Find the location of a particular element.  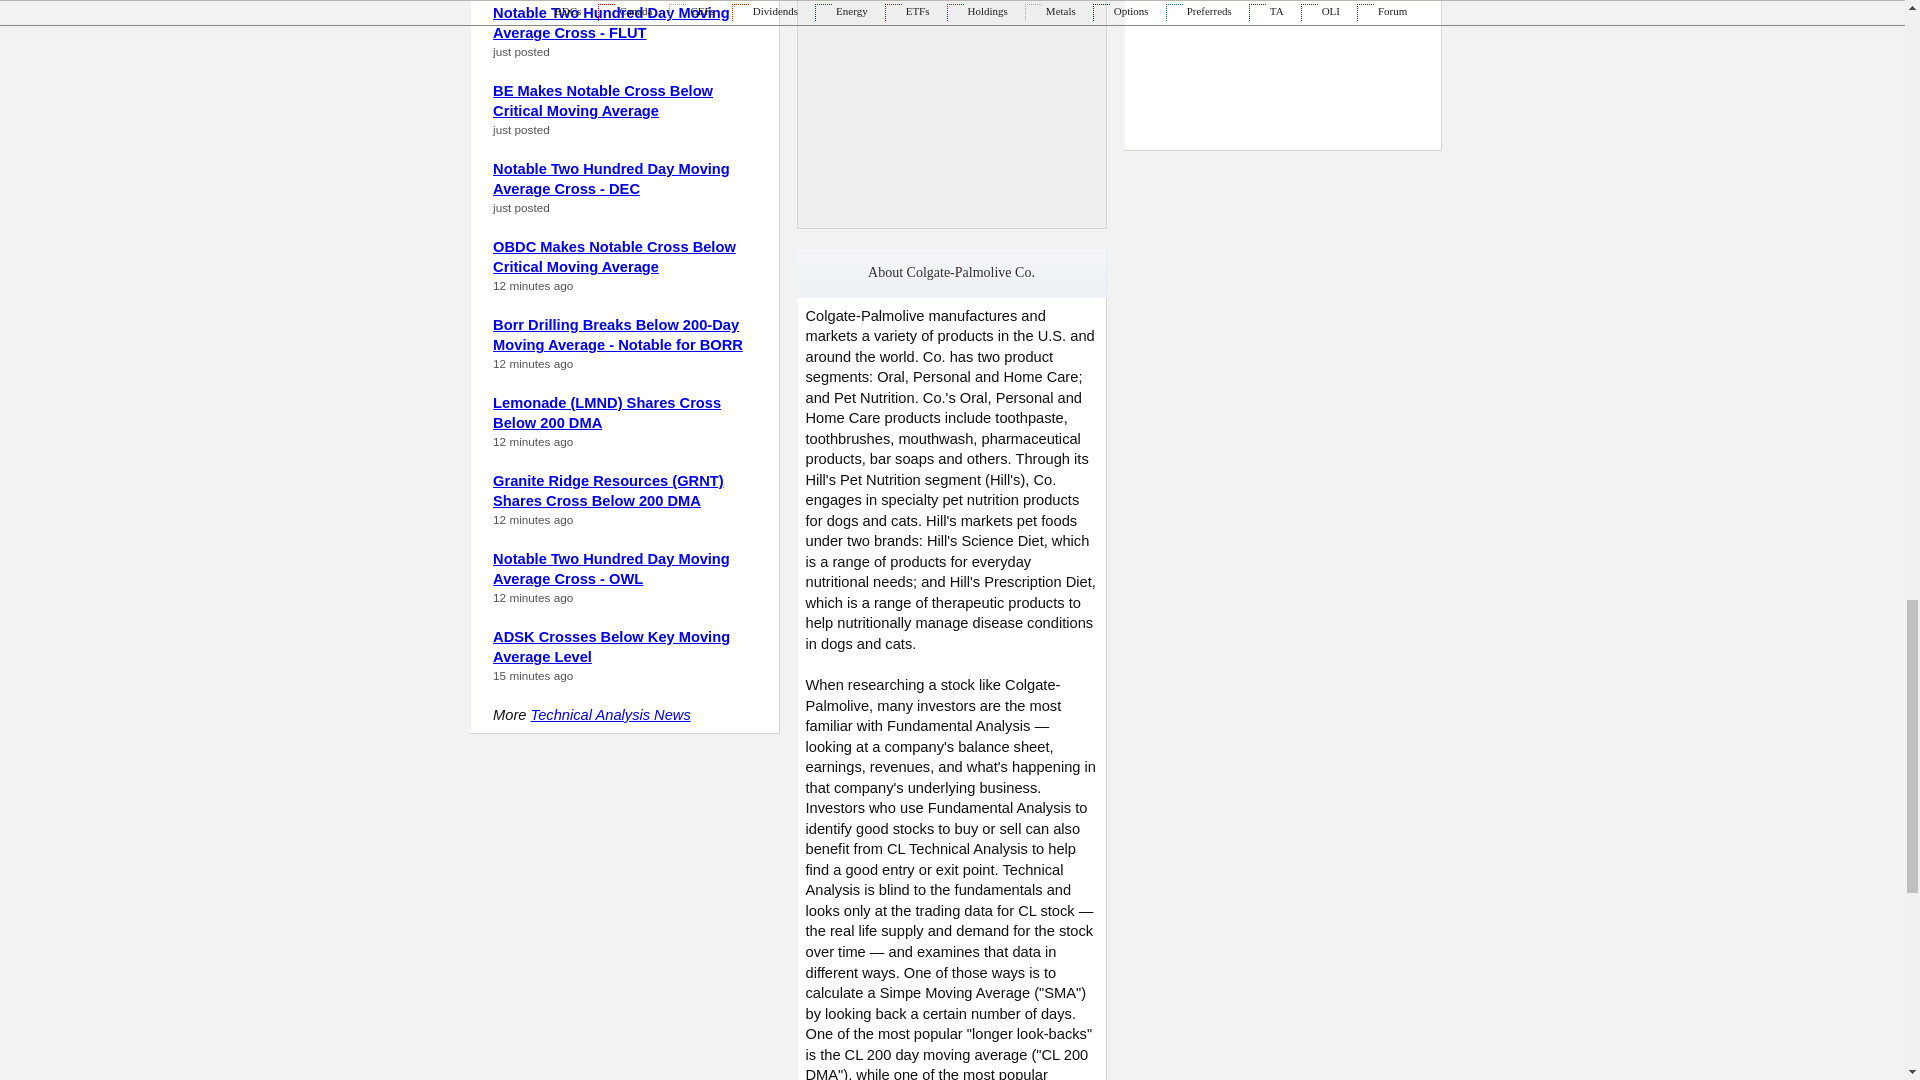

Technical Analysis News is located at coordinates (611, 714).